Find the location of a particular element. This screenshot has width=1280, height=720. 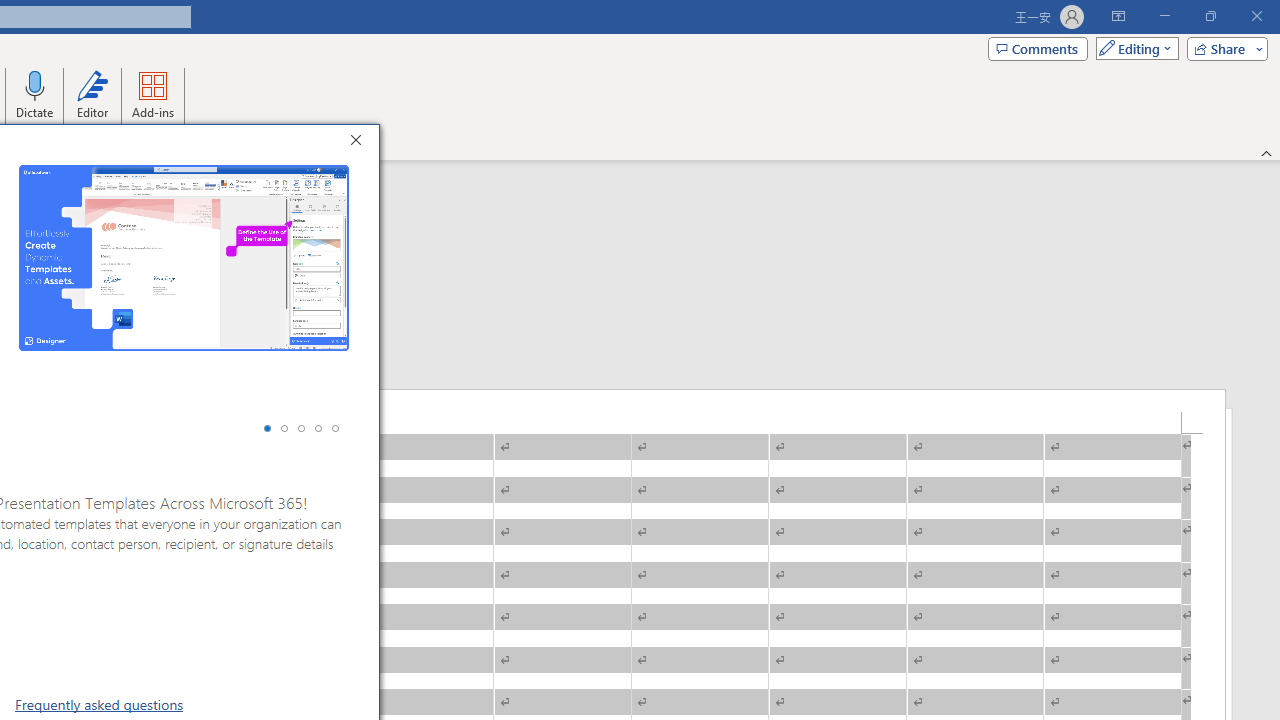

Go to screenshot 5 is located at coordinates (335, 428).